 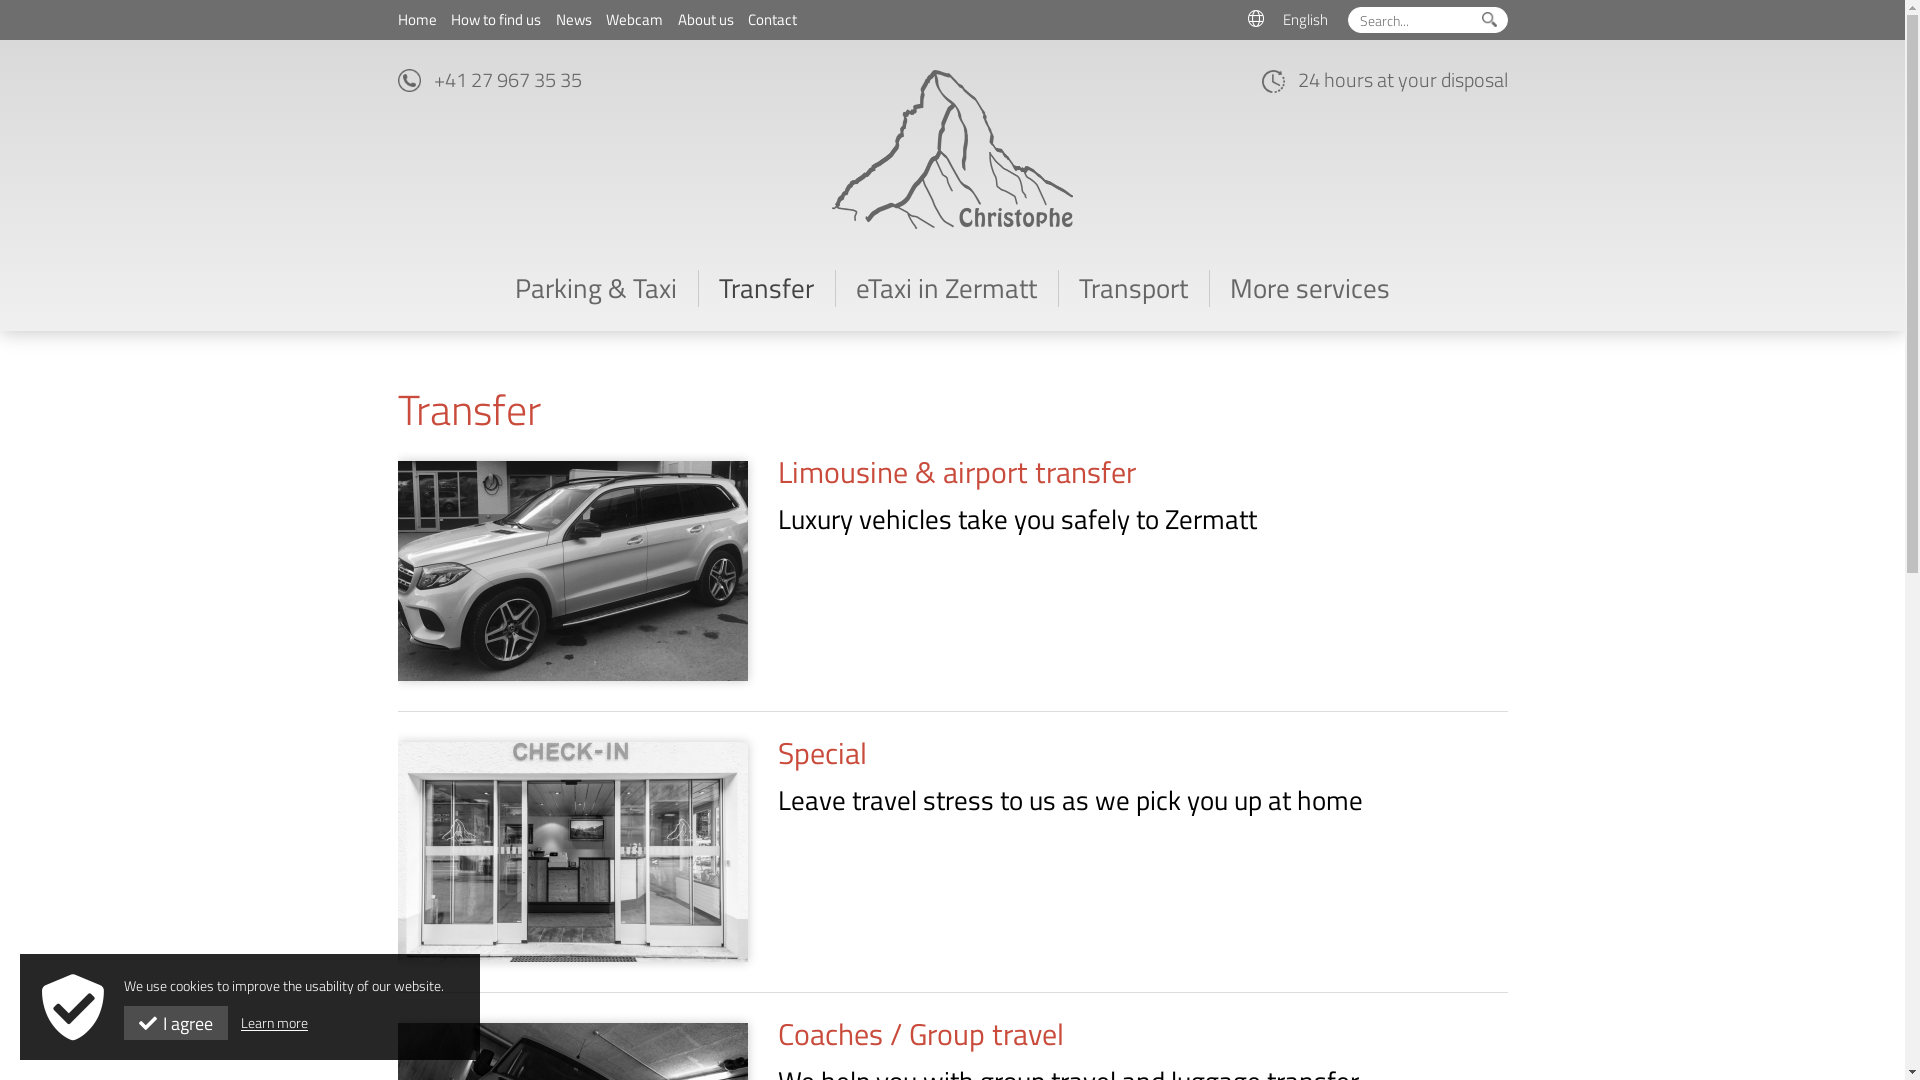 What do you see at coordinates (1288, 20) in the screenshot?
I see `English` at bounding box center [1288, 20].